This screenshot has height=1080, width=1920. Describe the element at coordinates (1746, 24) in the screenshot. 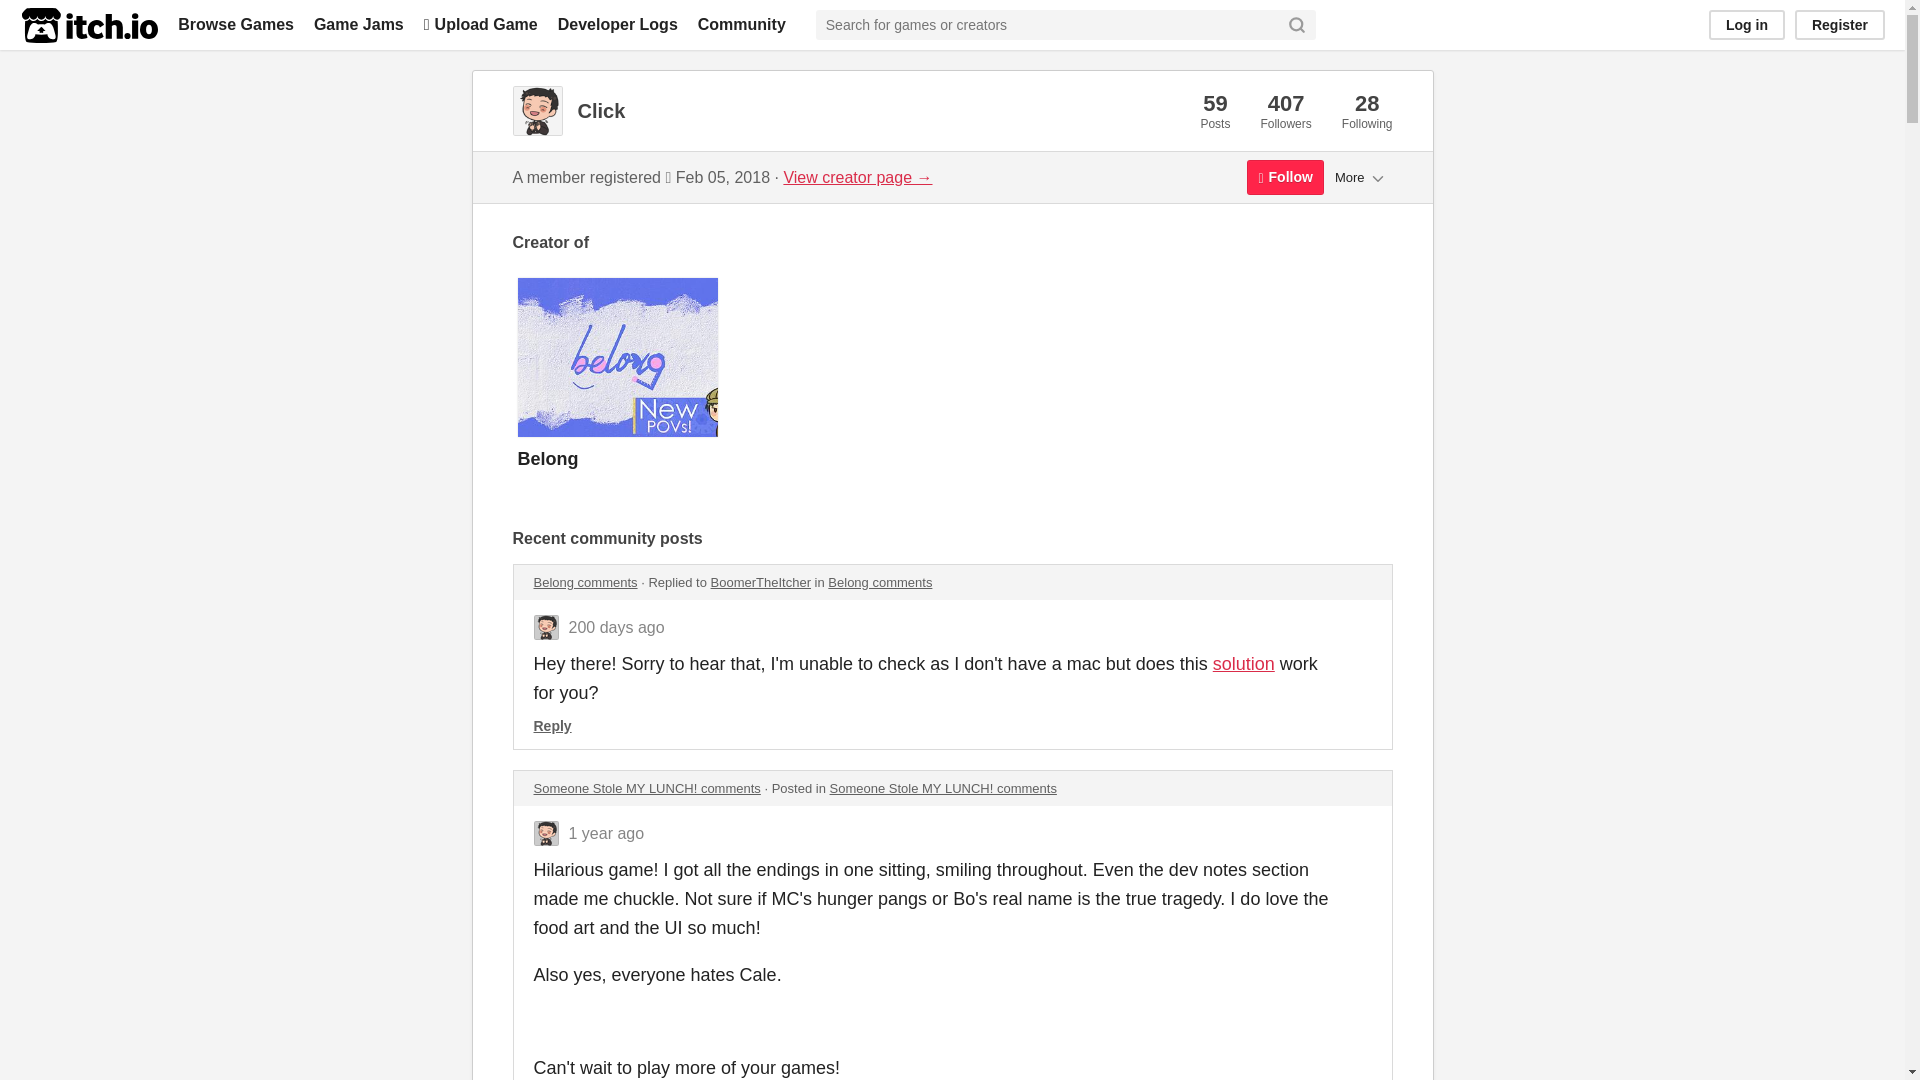

I see `Log in` at that location.